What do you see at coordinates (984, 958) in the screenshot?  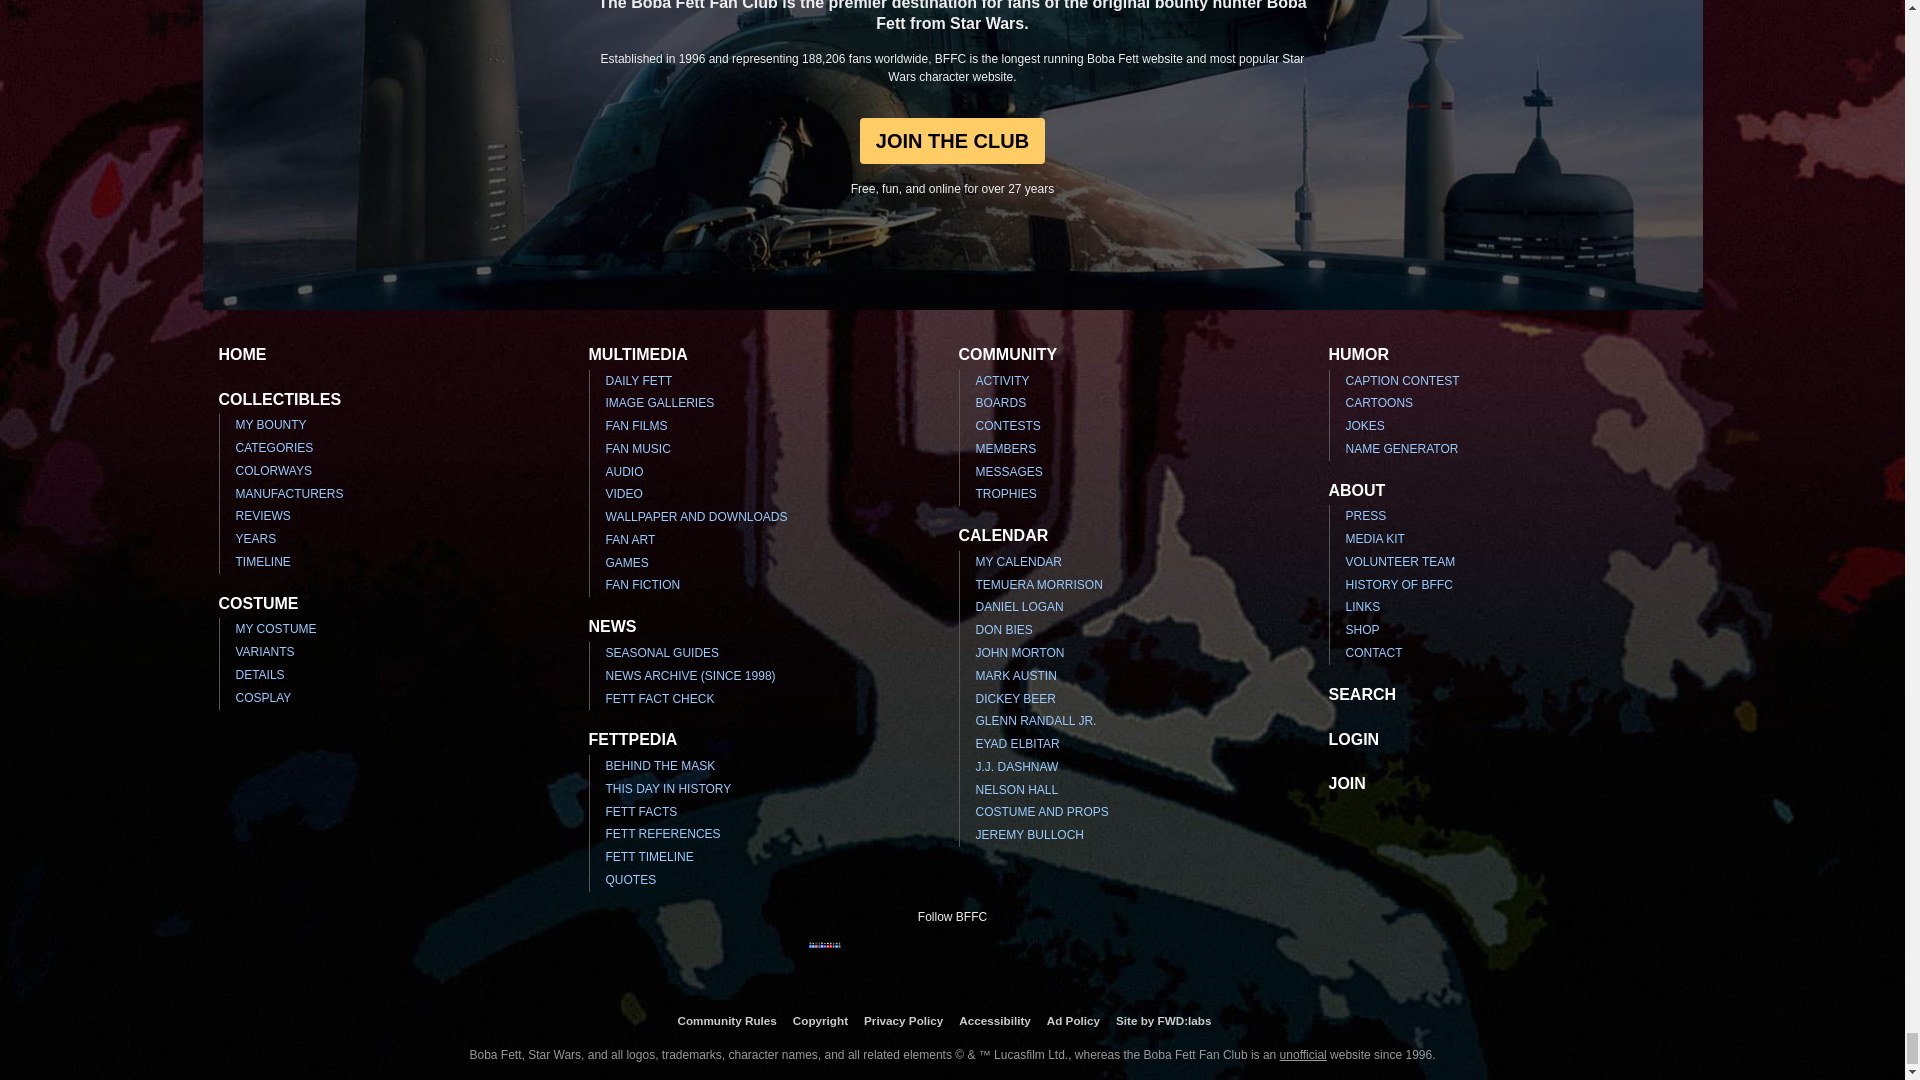 I see `Follow BFFC on Threads` at bounding box center [984, 958].